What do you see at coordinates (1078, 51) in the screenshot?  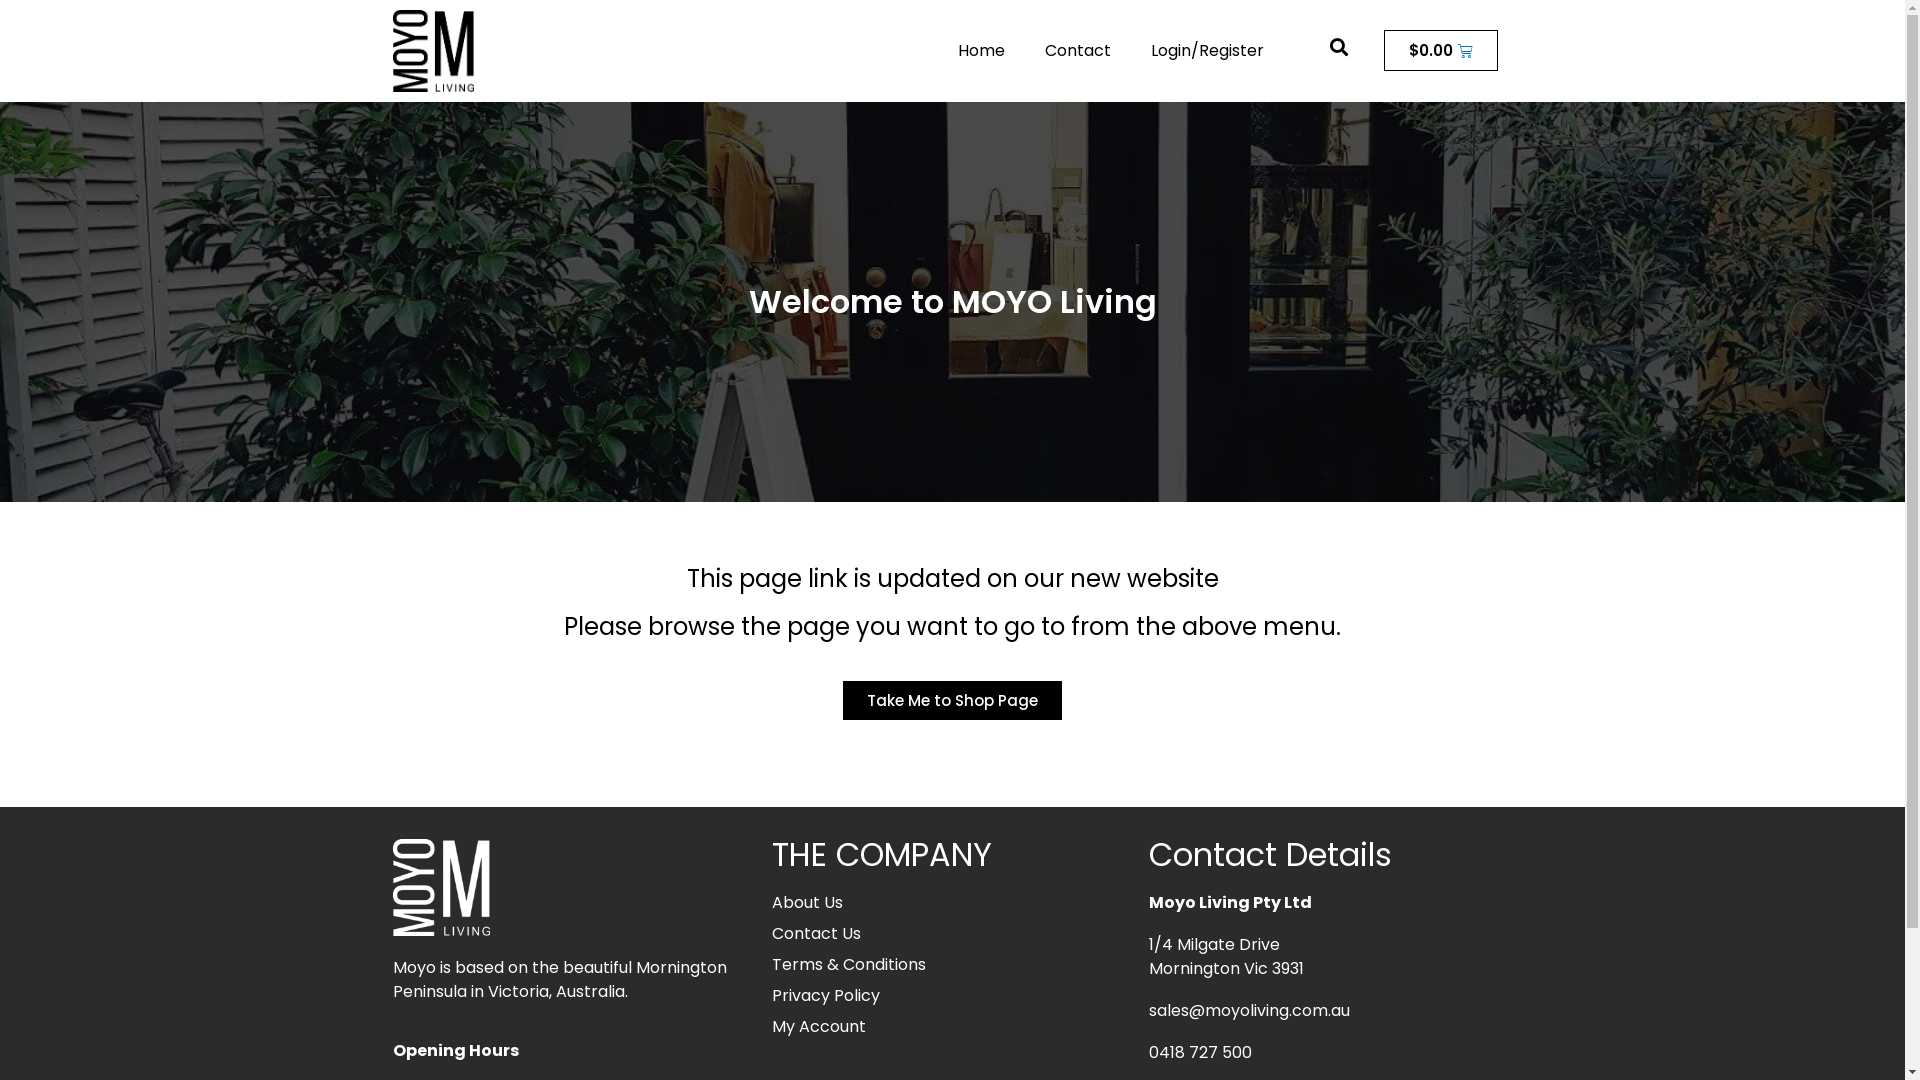 I see `Contact` at bounding box center [1078, 51].